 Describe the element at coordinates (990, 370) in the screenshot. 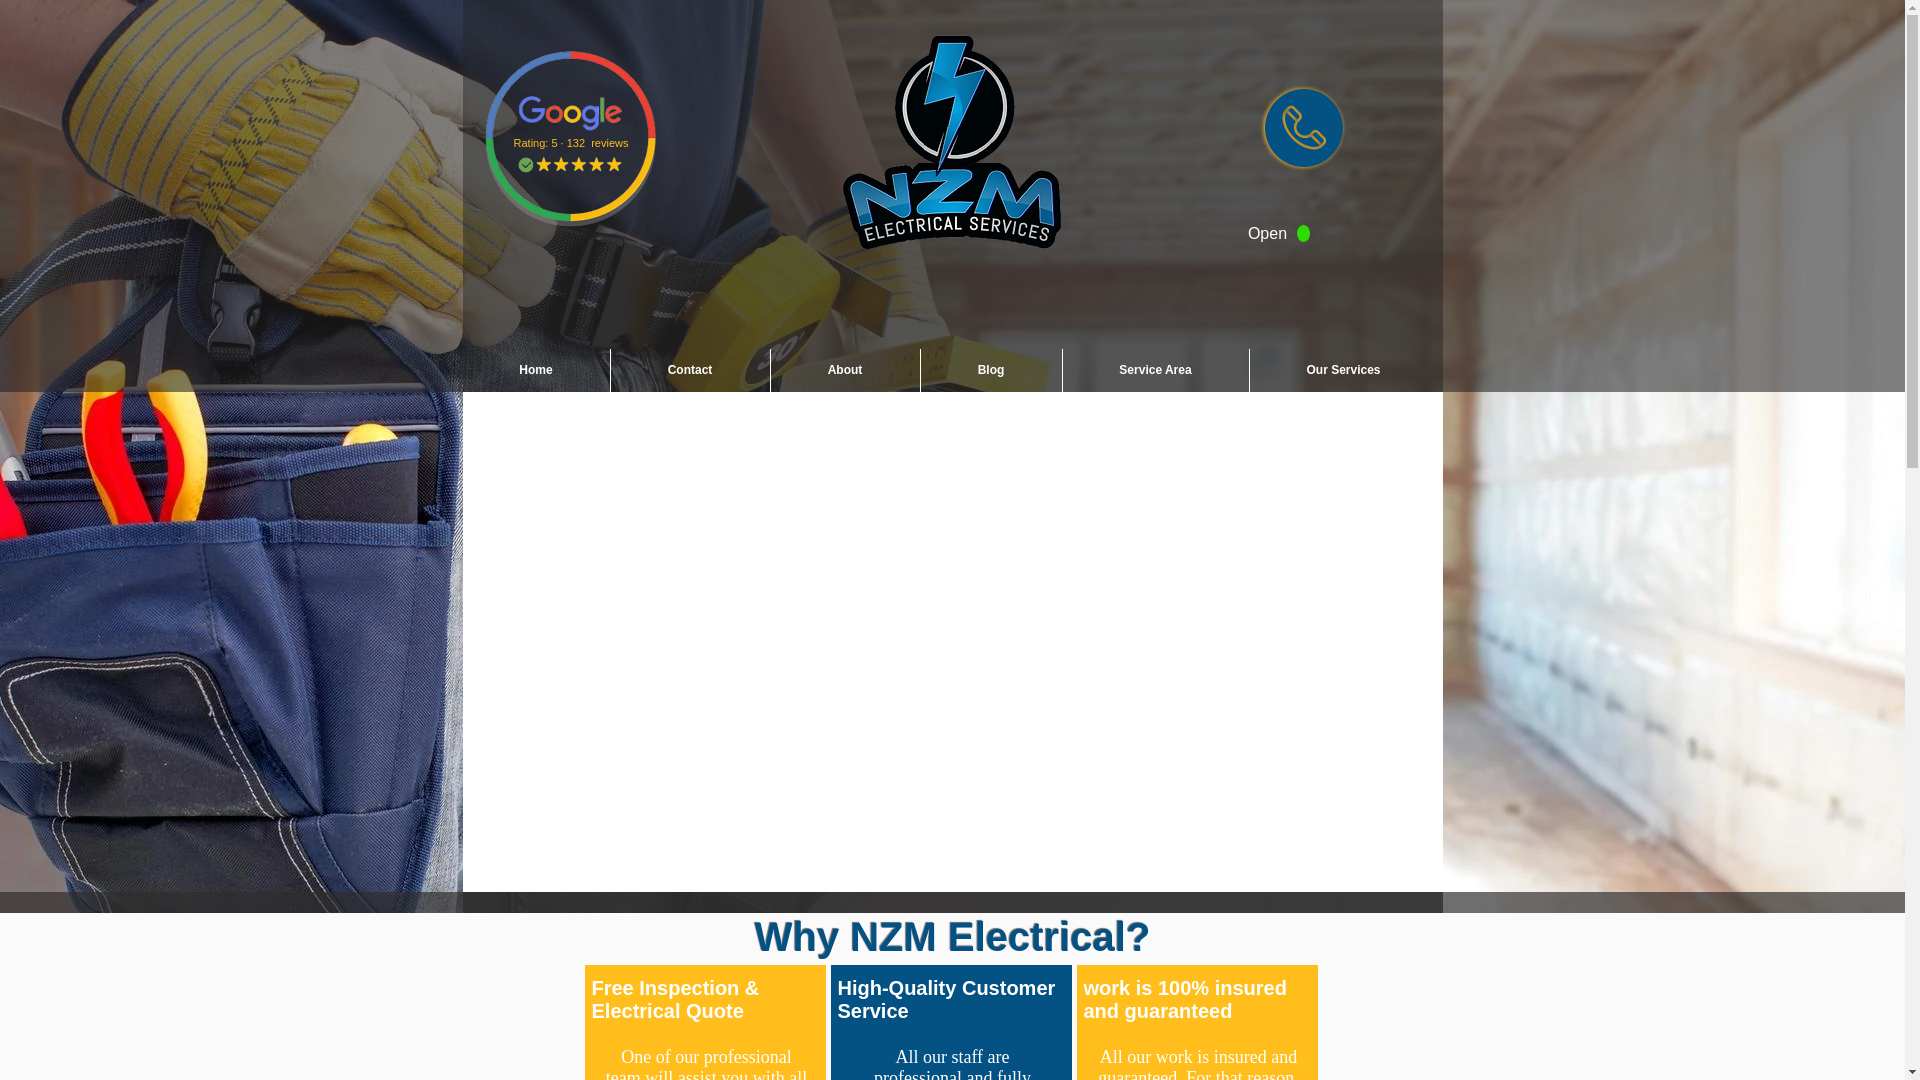

I see `Blog` at that location.